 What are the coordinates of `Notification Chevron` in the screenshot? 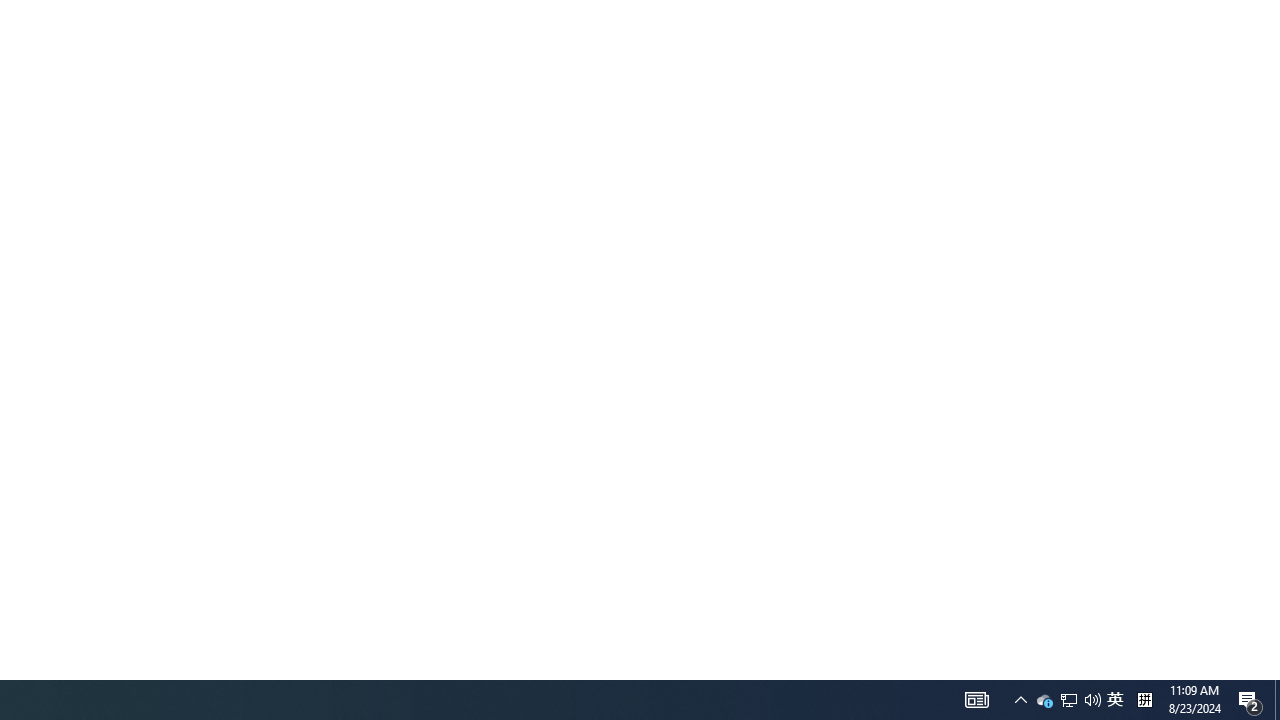 It's located at (1068, 700).